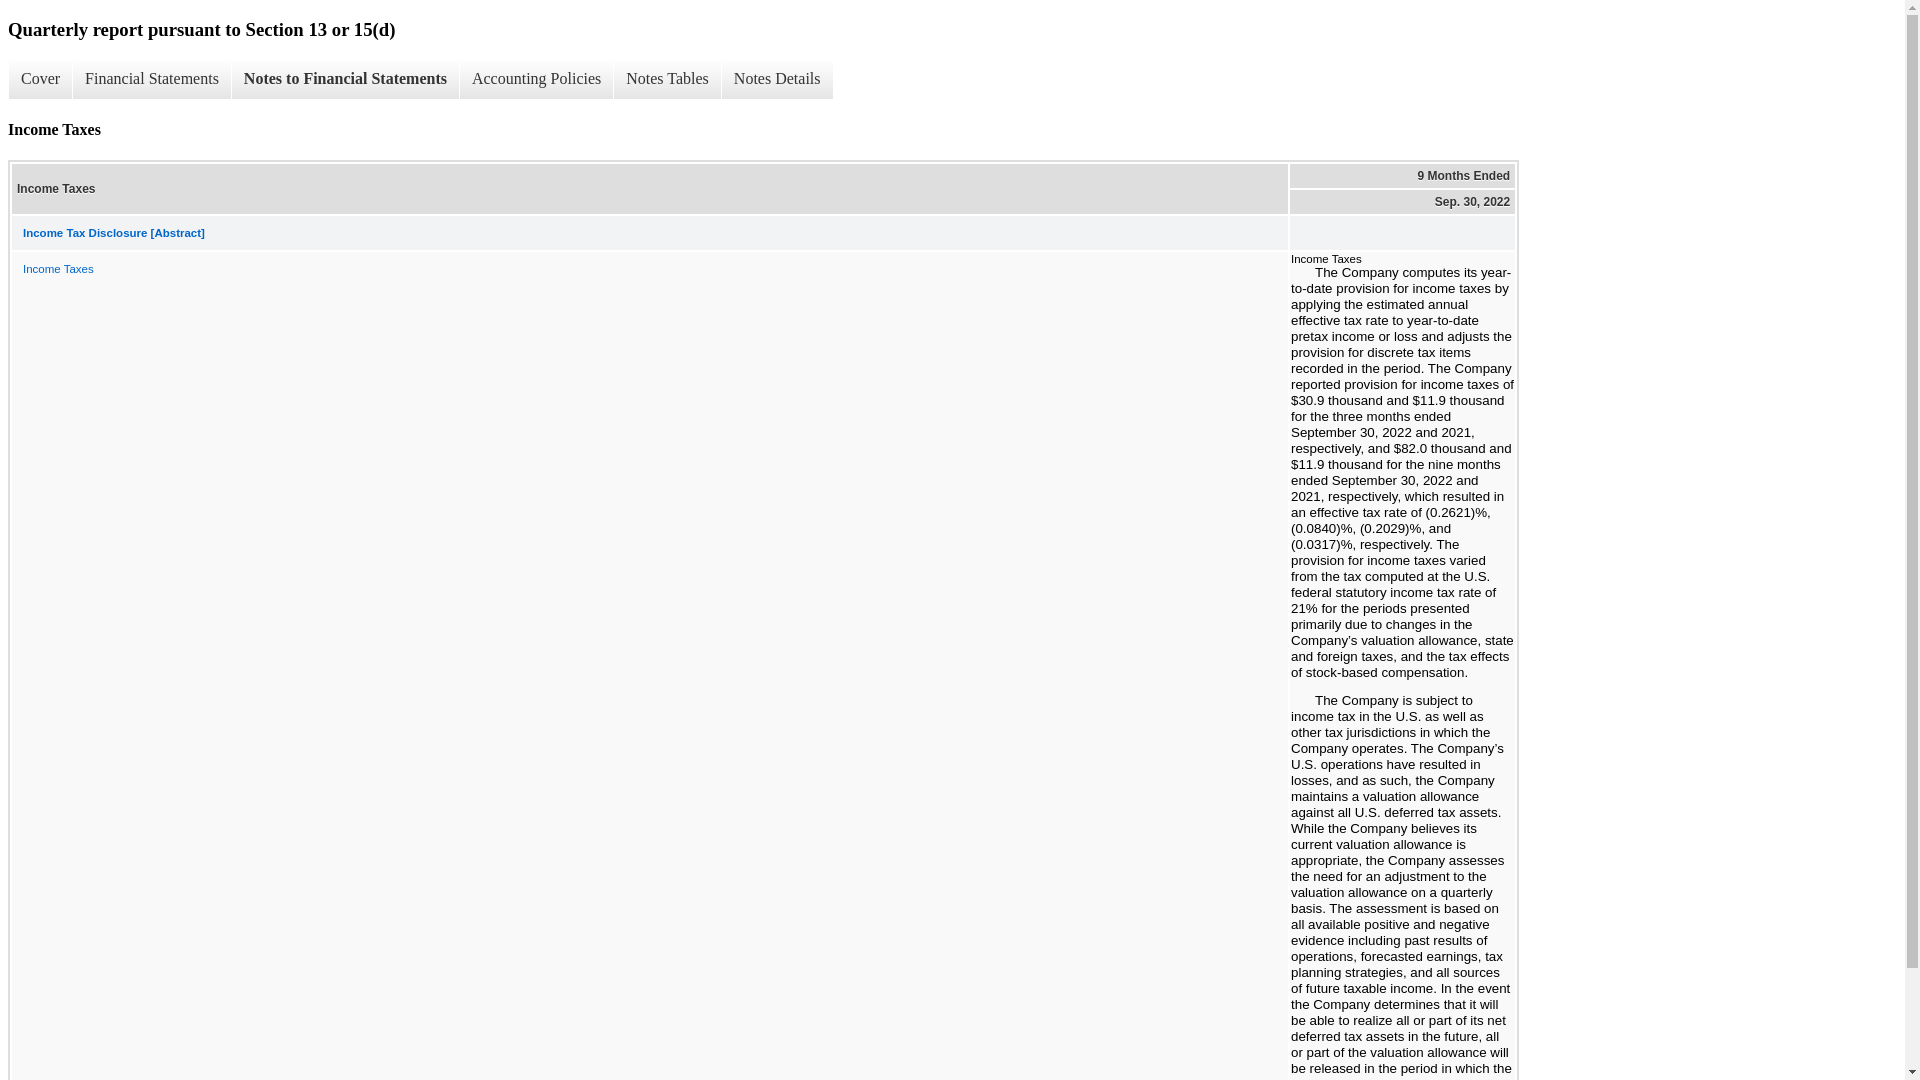 Image resolution: width=1920 pixels, height=1080 pixels. Describe the element at coordinates (666, 79) in the screenshot. I see `Notes Tables` at that location.